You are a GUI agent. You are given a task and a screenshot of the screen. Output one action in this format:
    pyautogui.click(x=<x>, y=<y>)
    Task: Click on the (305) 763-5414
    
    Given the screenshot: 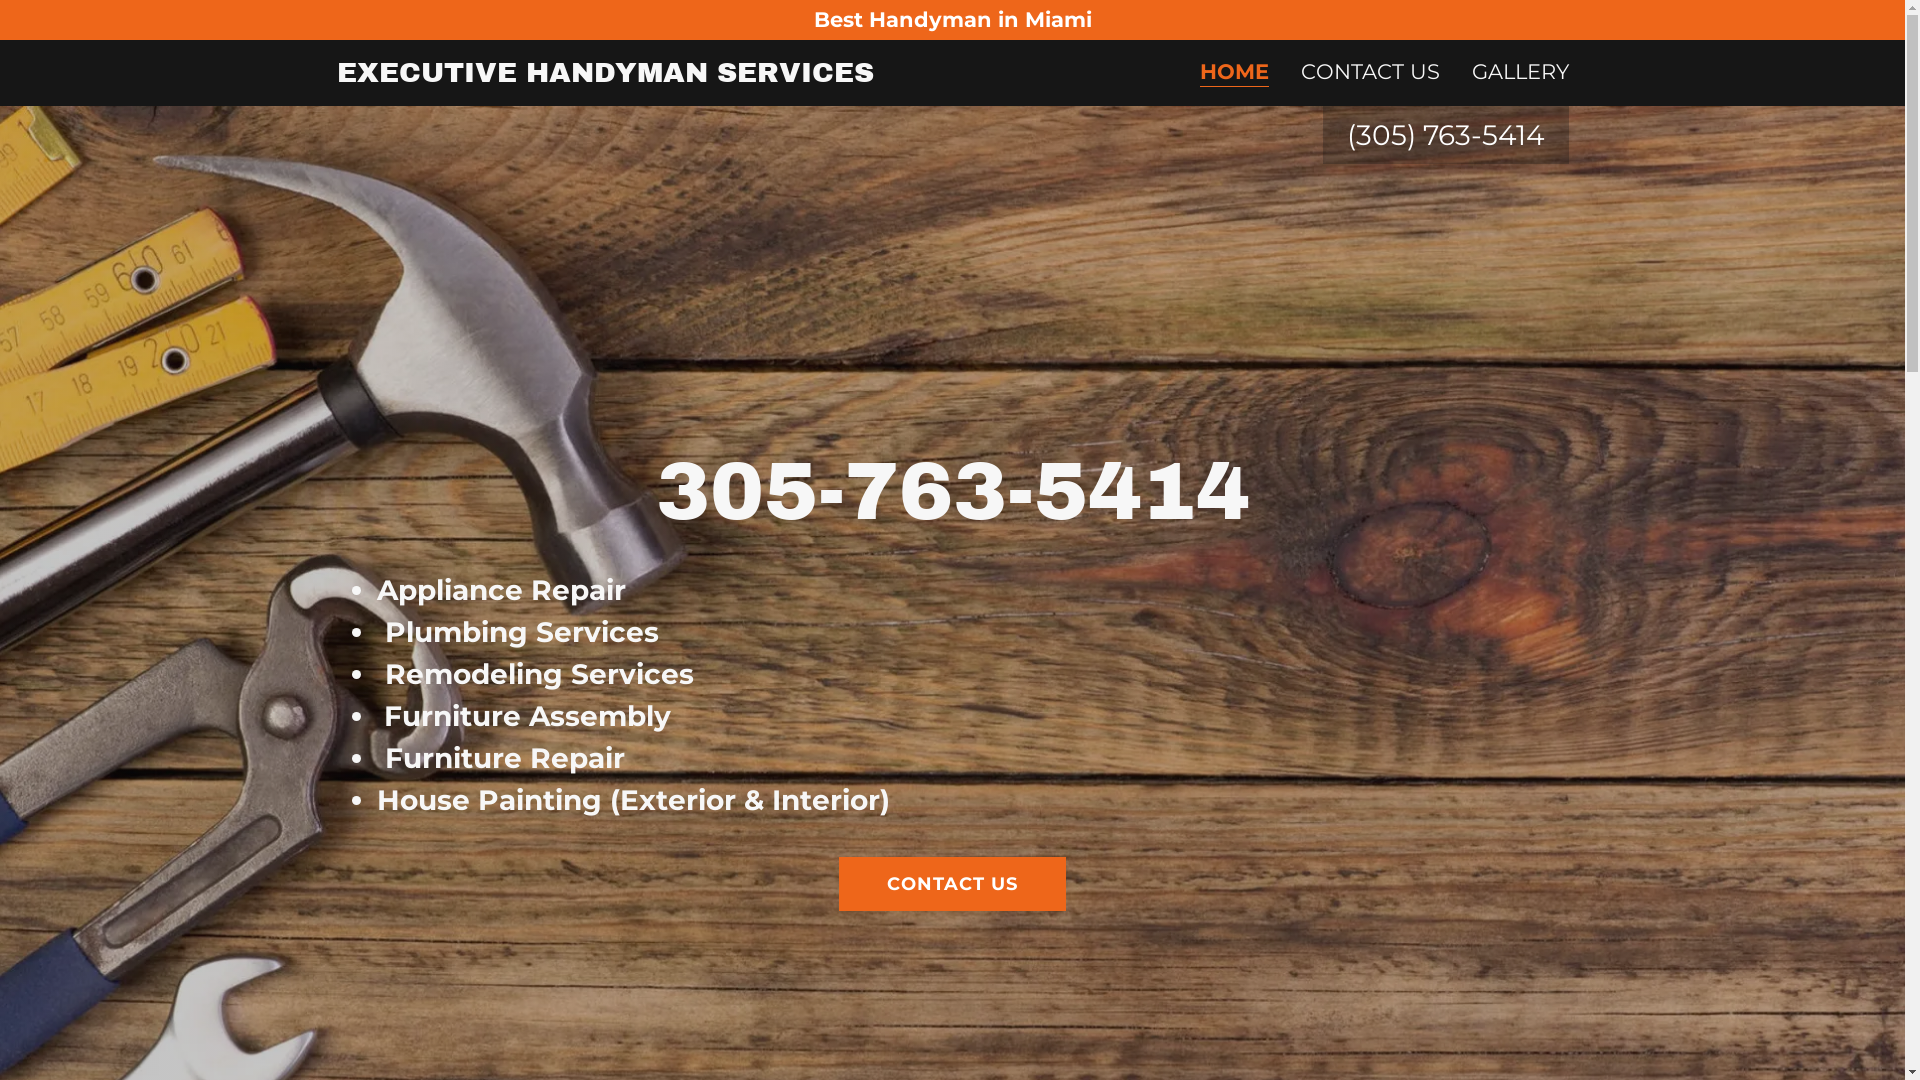 What is the action you would take?
    pyautogui.click(x=1445, y=135)
    